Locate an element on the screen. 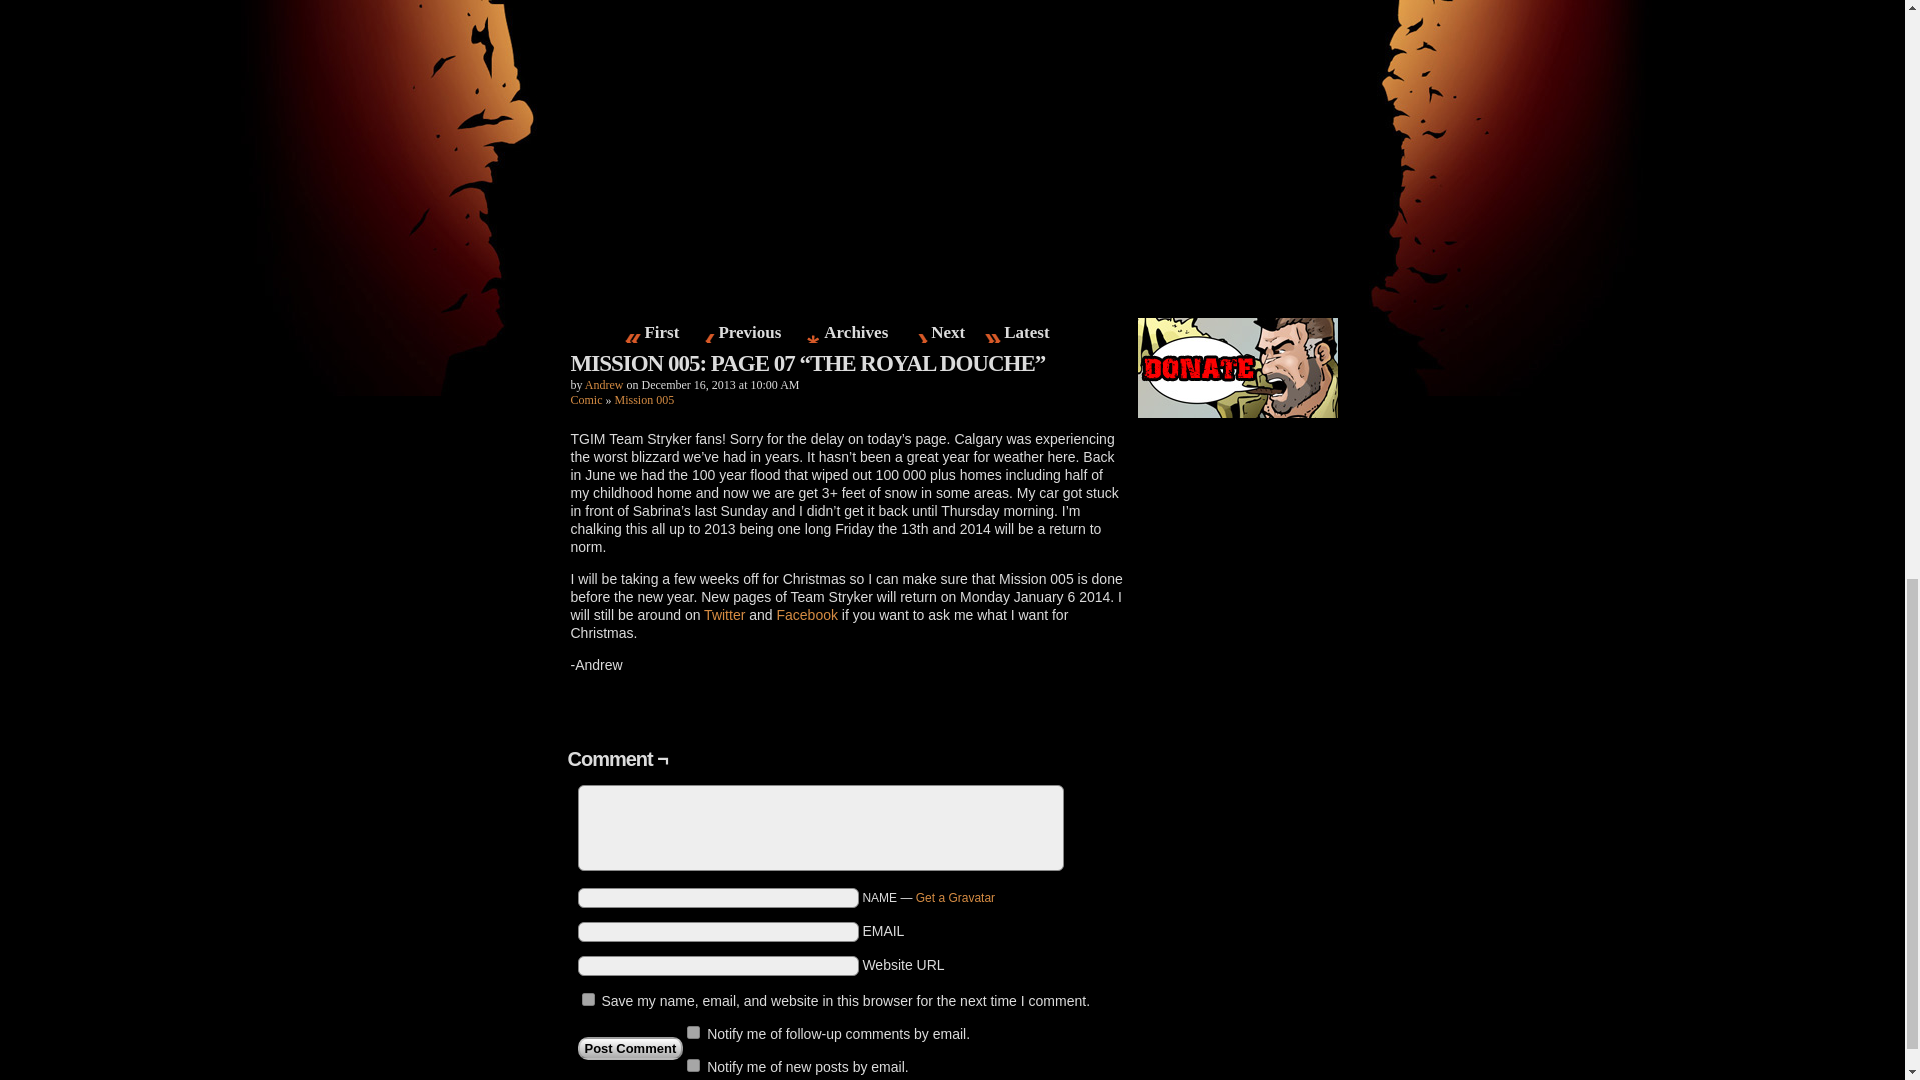 The width and height of the screenshot is (1920, 1080). yes is located at coordinates (588, 998).